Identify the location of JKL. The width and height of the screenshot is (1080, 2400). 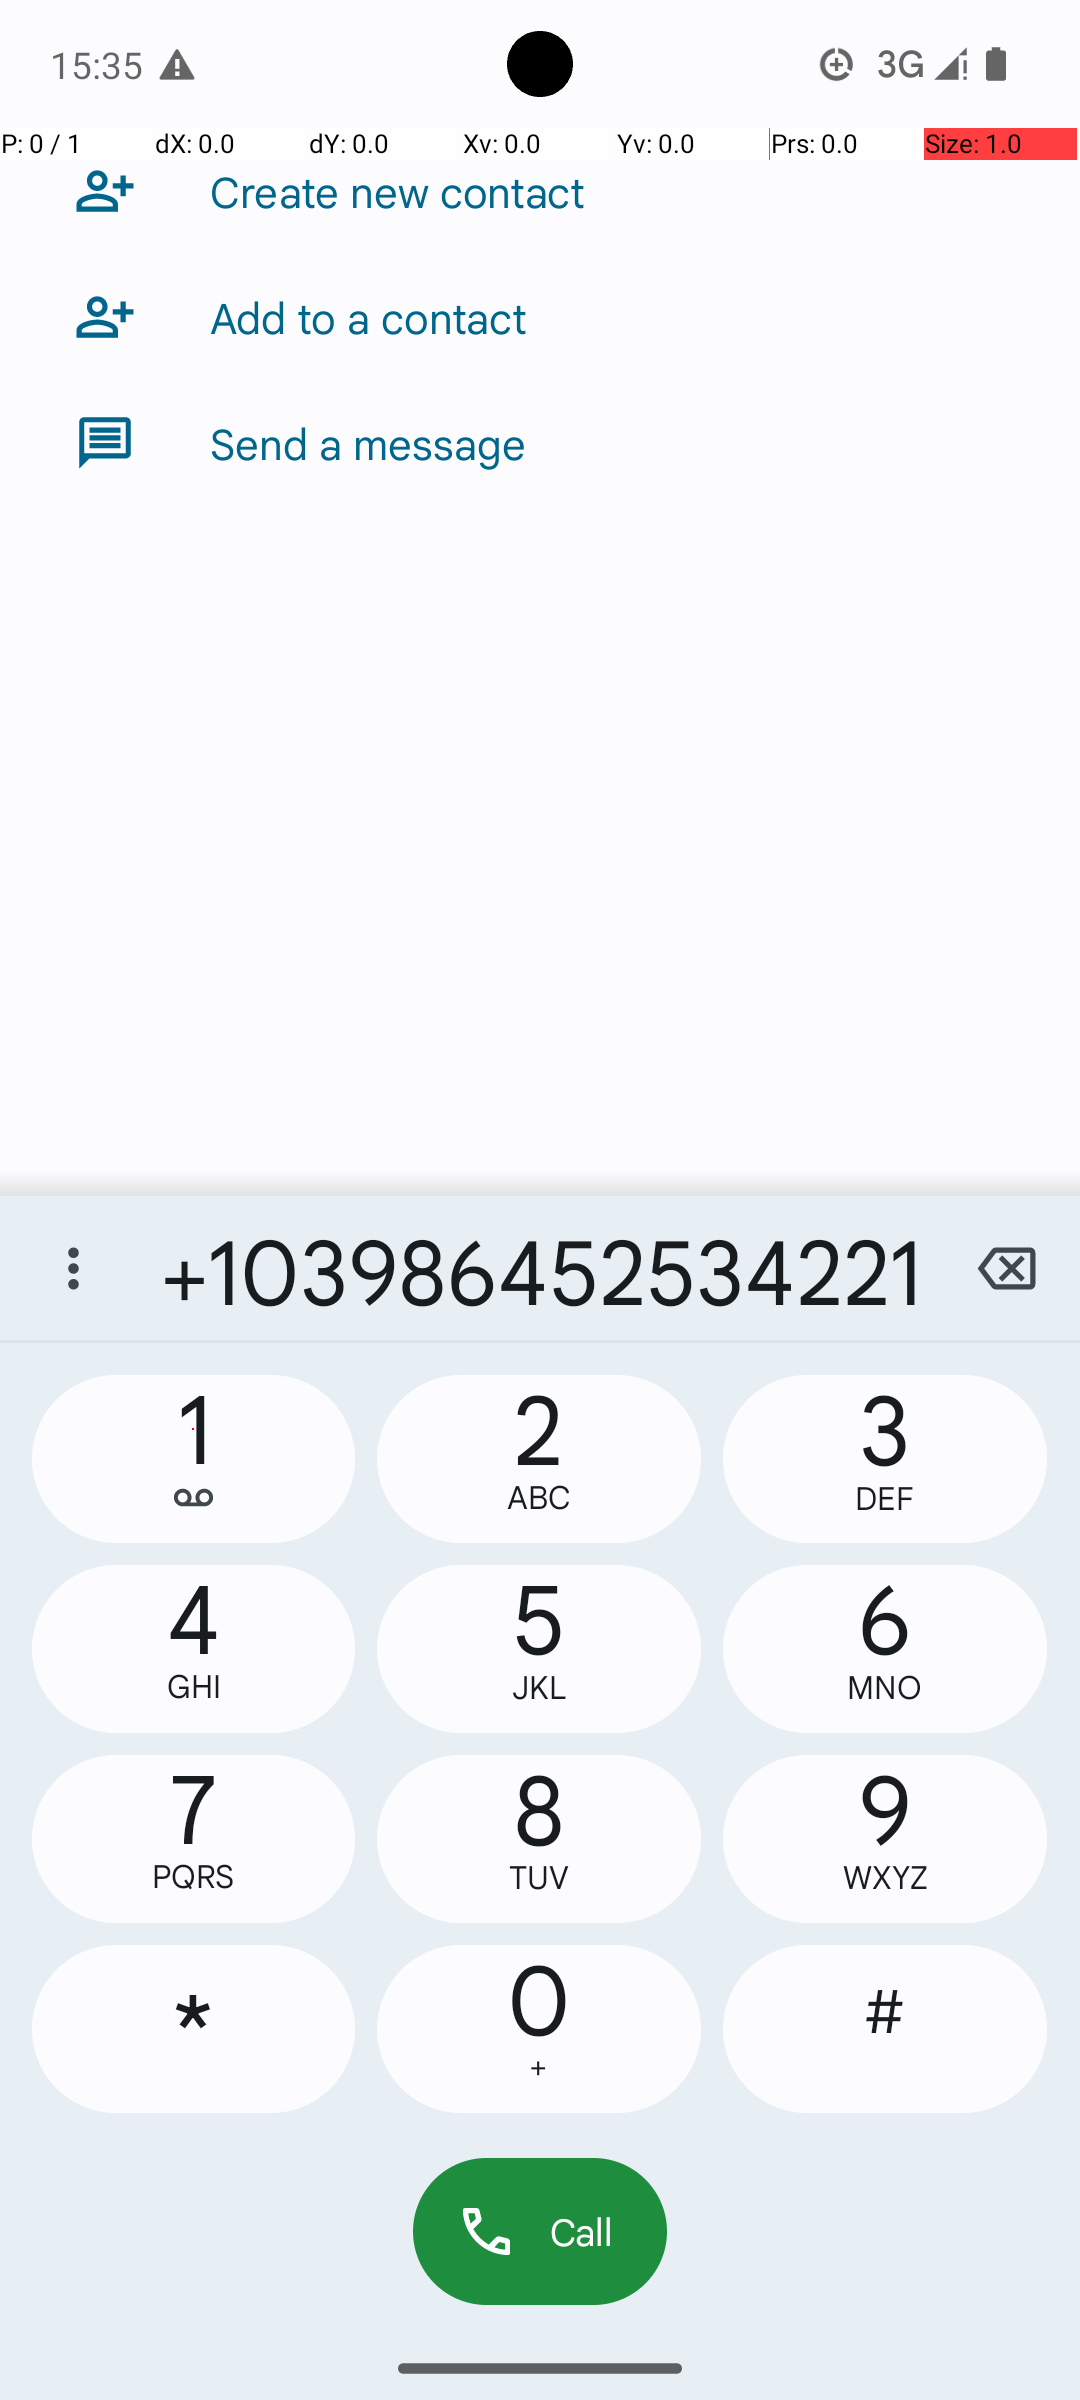
(539, 1688).